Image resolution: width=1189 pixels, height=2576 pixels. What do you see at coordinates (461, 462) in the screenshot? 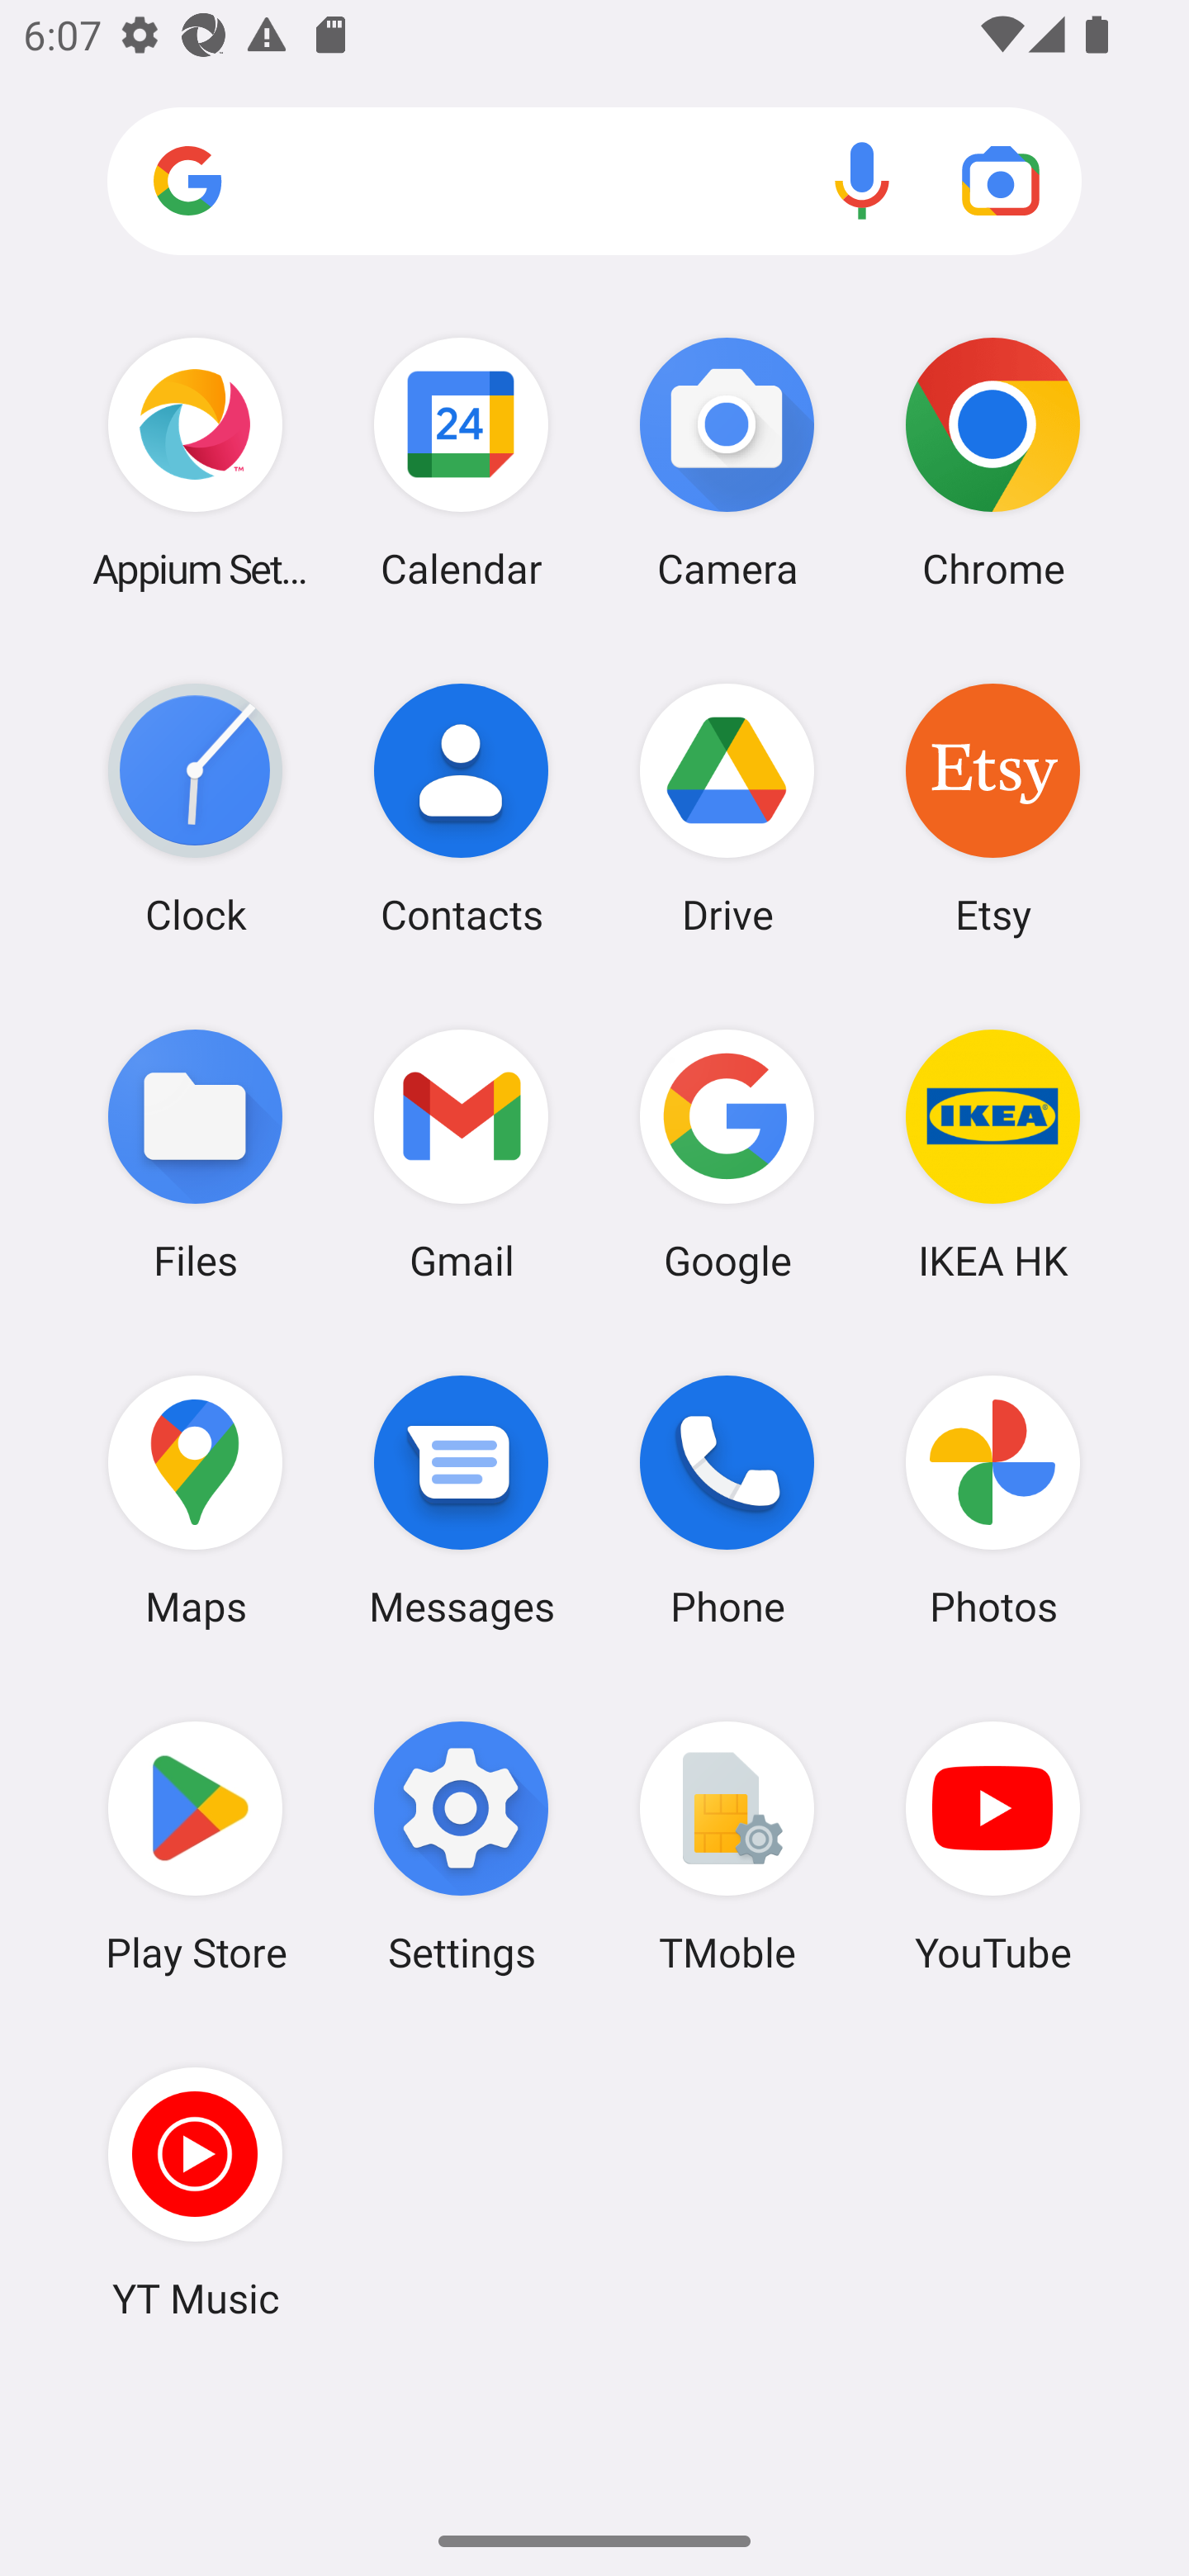
I see `Calendar` at bounding box center [461, 462].